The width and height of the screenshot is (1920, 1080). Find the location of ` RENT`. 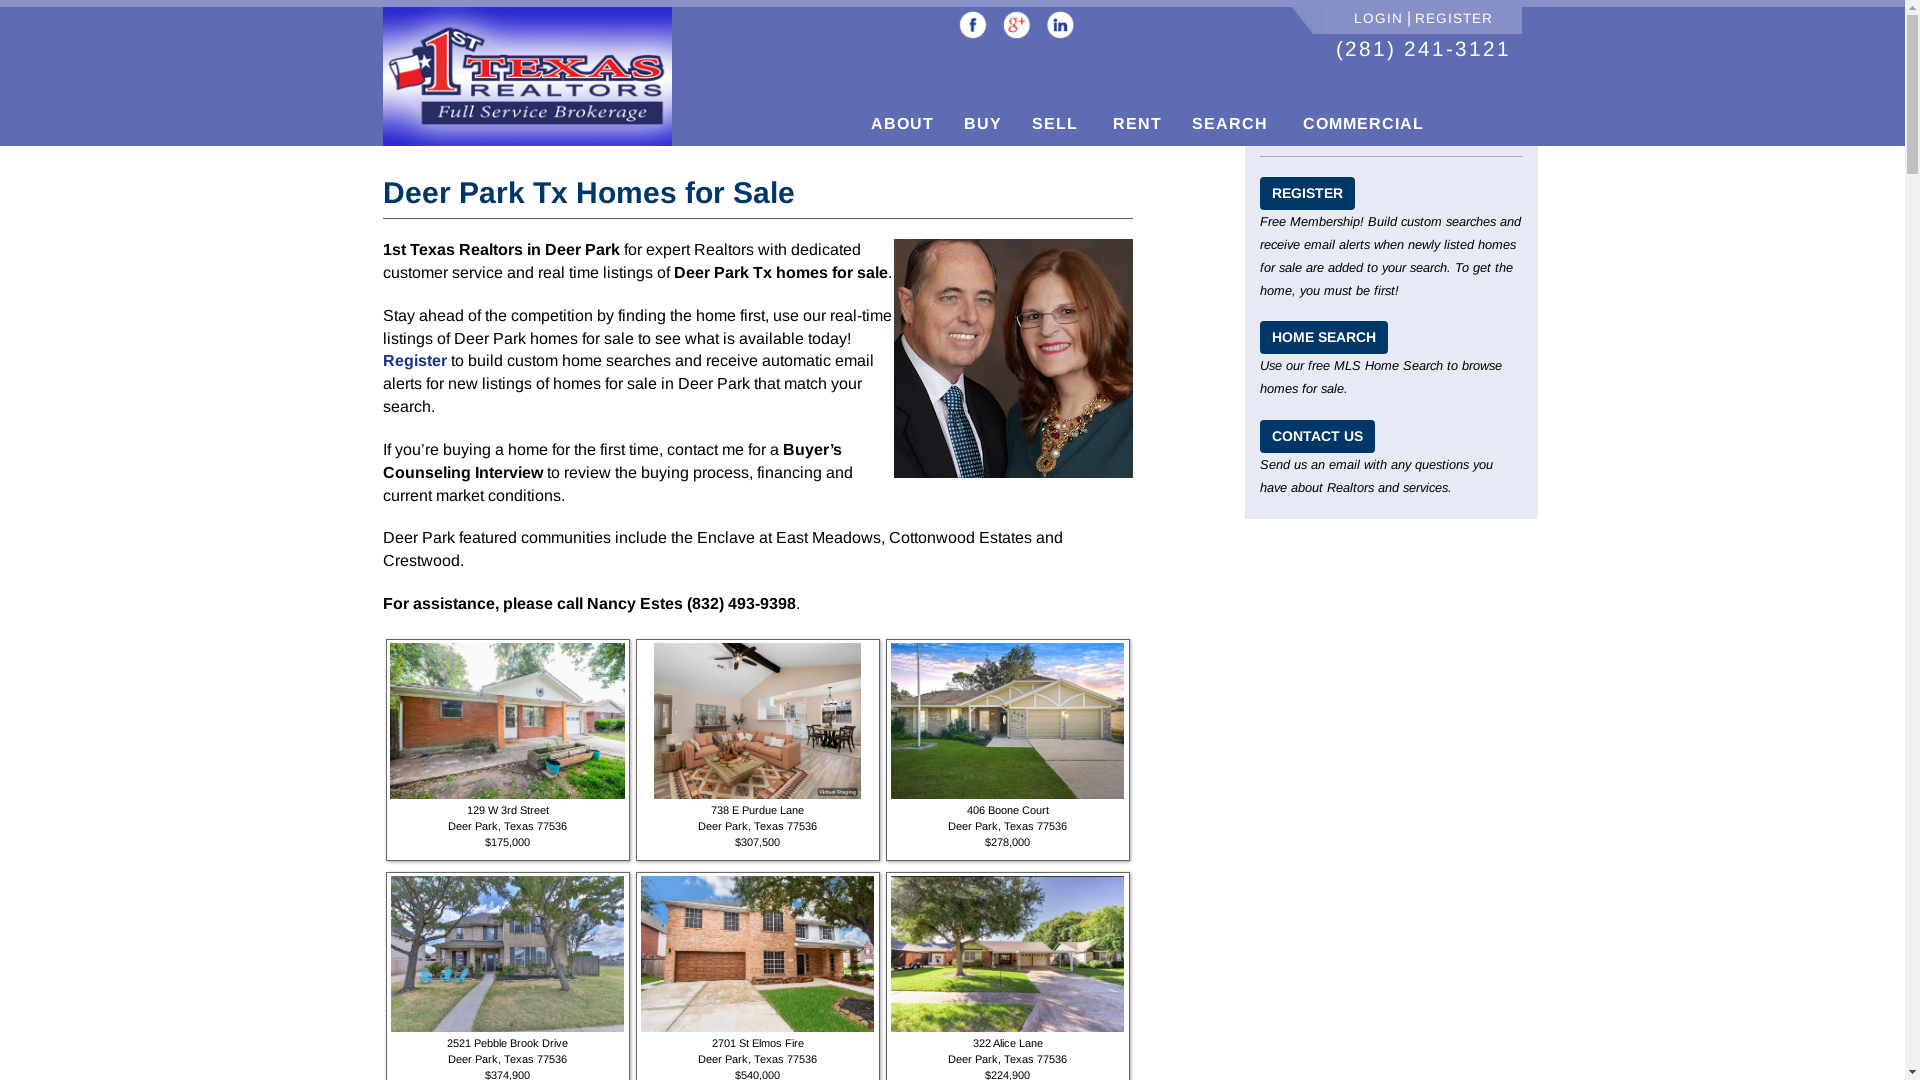

 RENT is located at coordinates (1135, 119).